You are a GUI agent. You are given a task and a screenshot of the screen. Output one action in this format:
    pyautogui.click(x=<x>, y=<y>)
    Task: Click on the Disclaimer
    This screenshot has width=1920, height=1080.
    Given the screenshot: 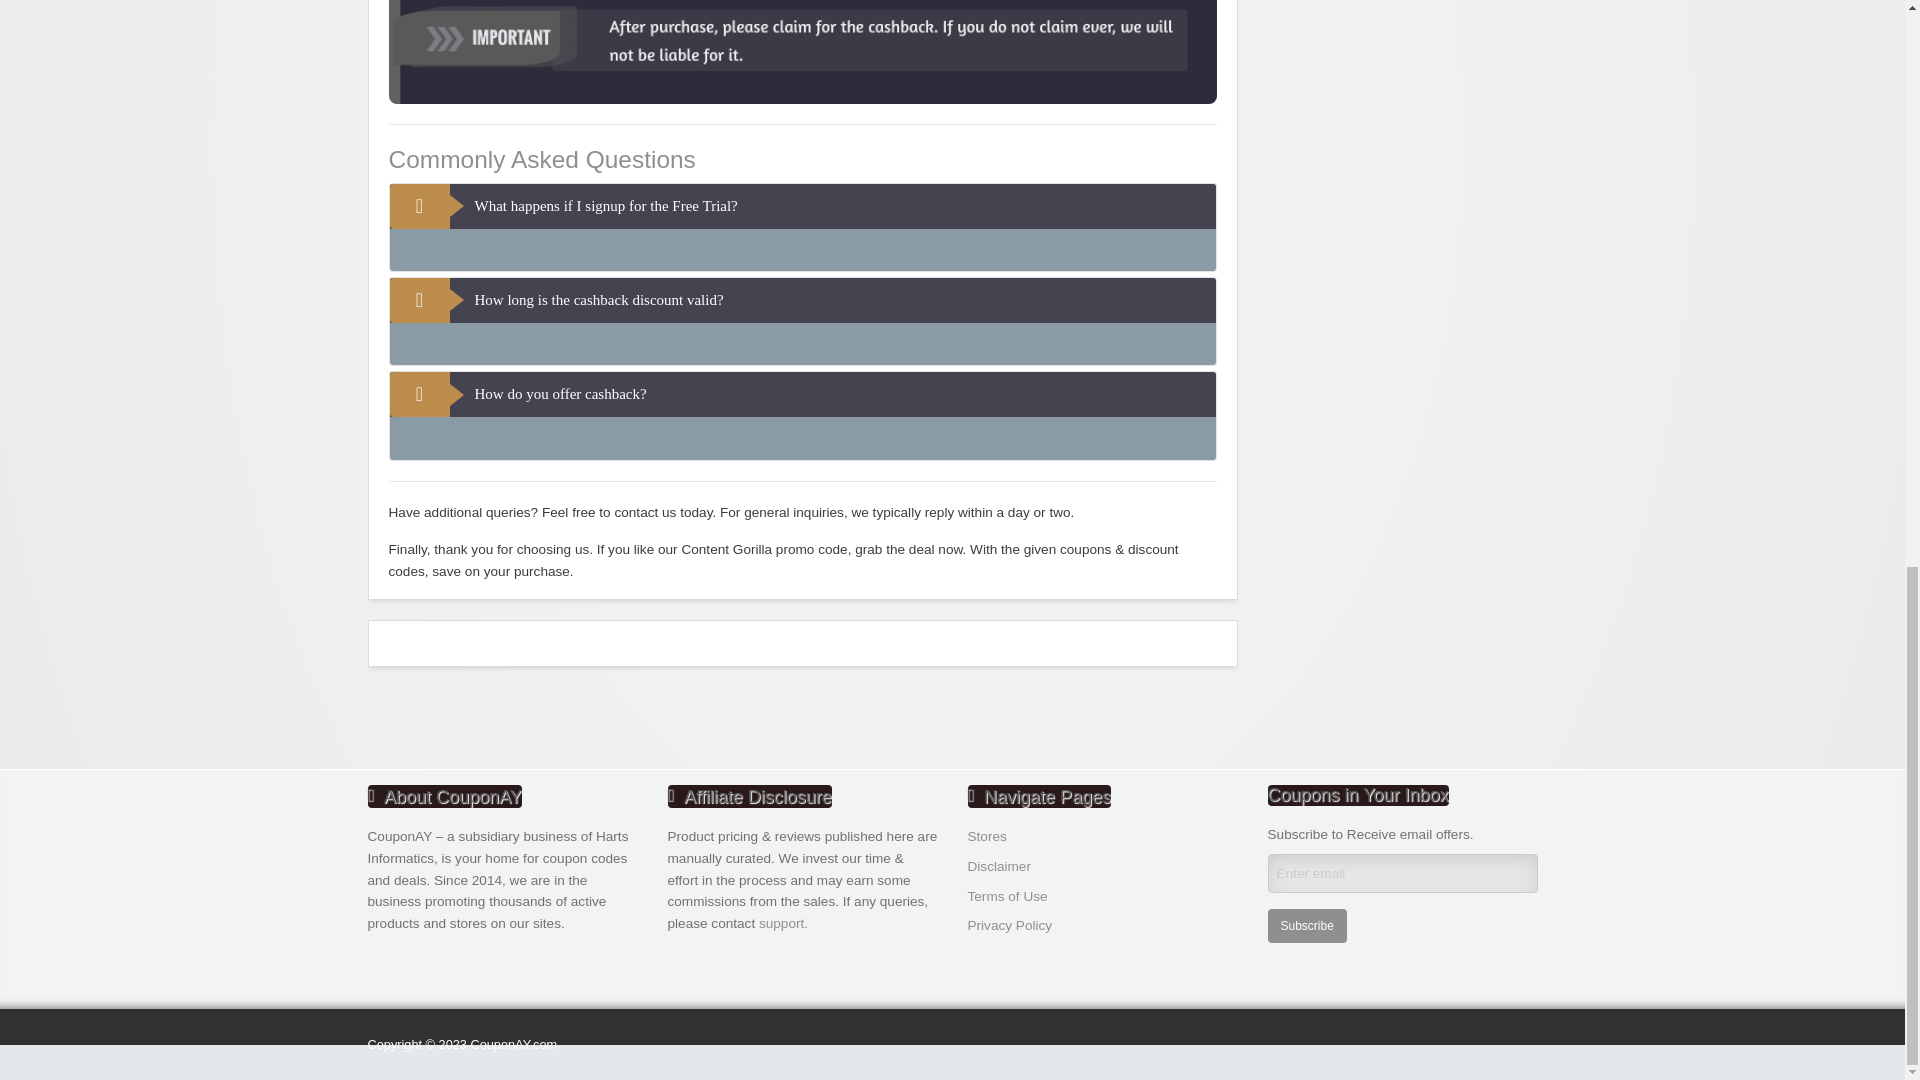 What is the action you would take?
    pyautogui.click(x=999, y=866)
    